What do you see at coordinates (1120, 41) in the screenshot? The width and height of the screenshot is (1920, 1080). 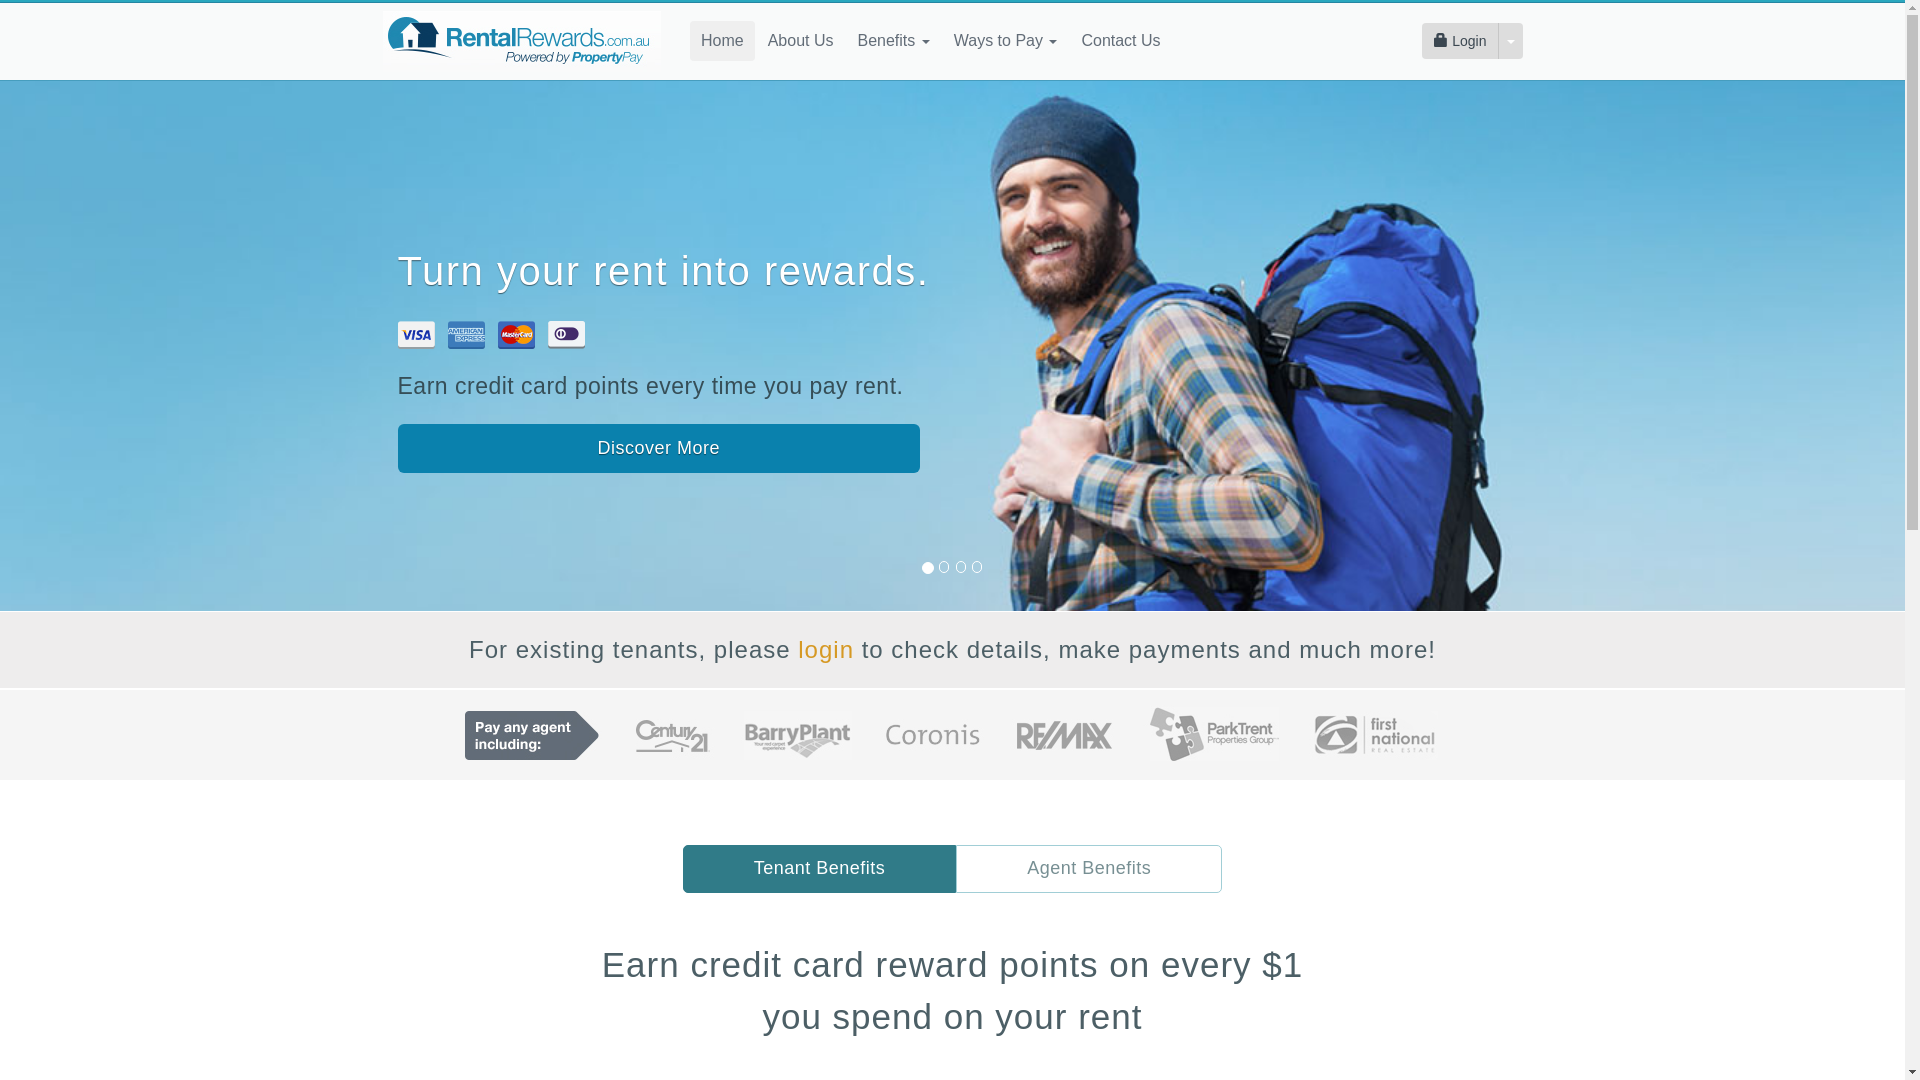 I see `Contact Us` at bounding box center [1120, 41].